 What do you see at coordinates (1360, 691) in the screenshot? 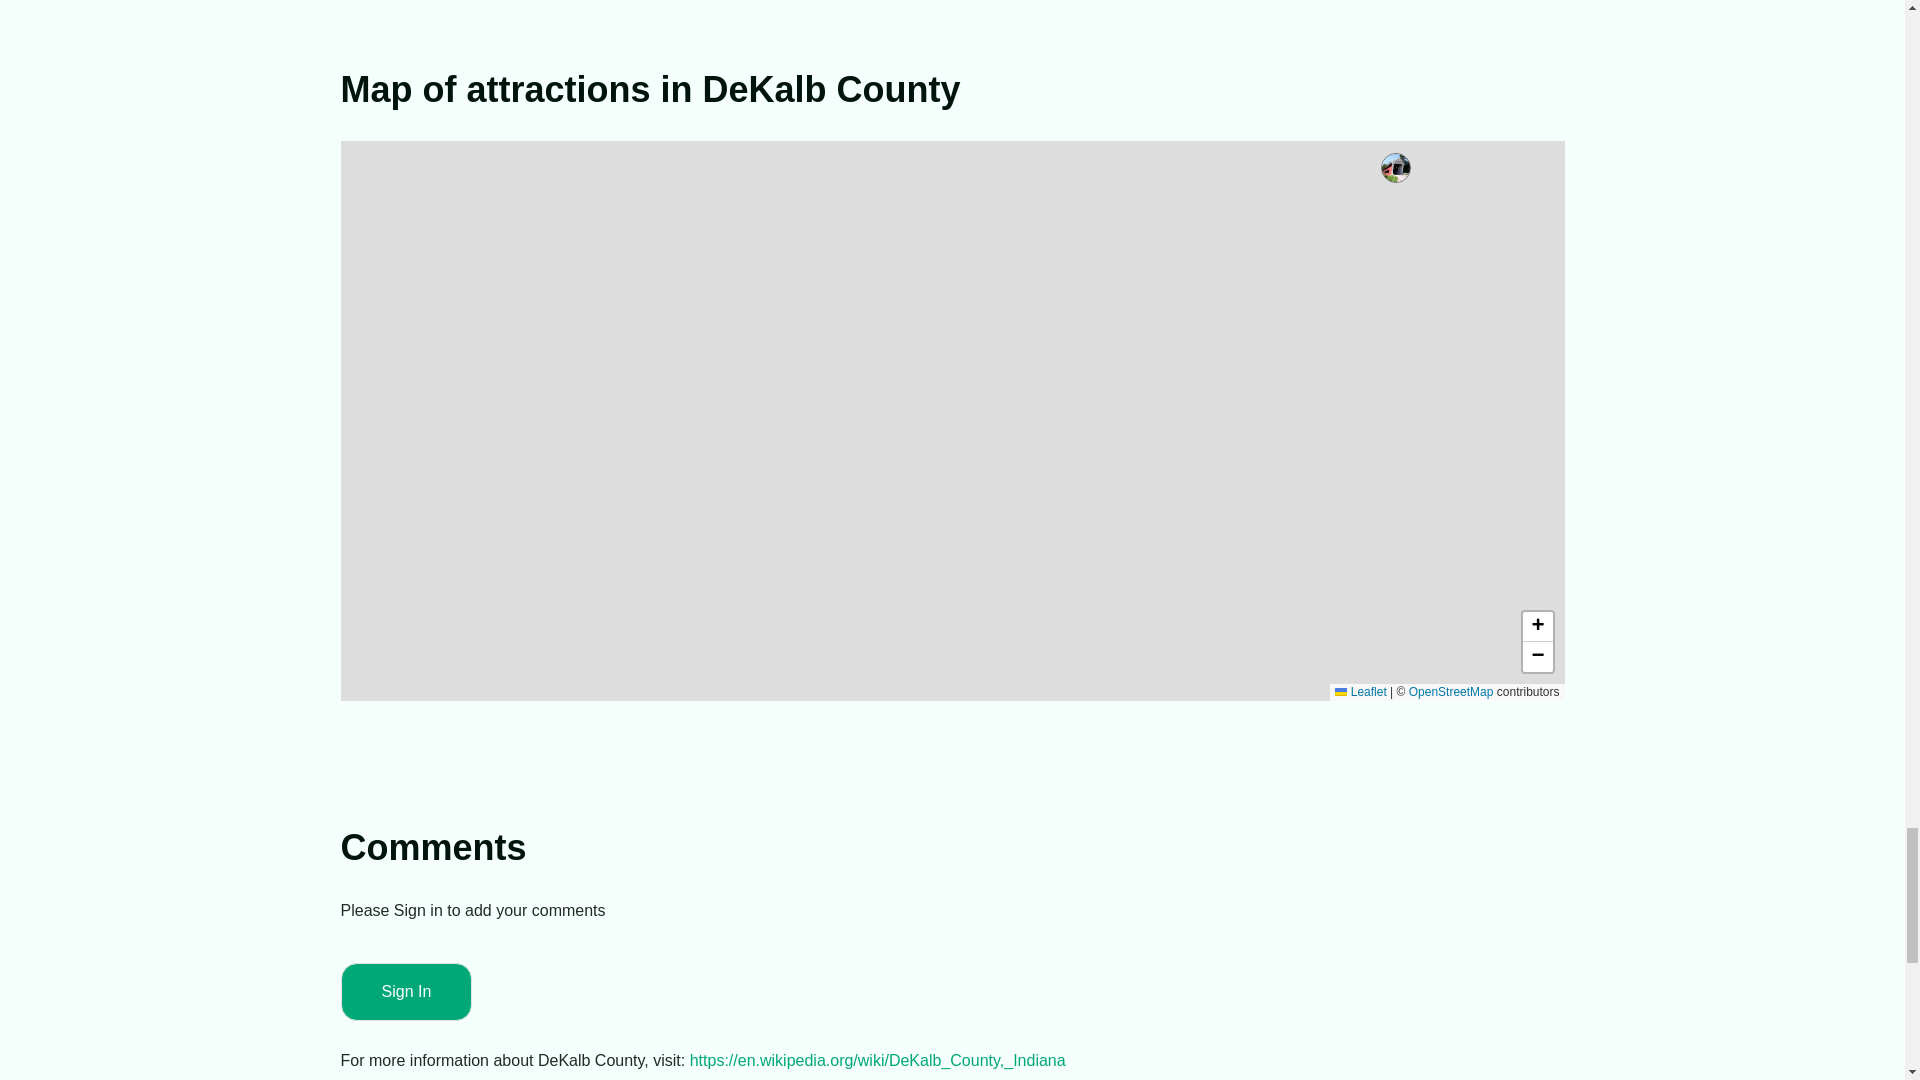
I see `A JavaScript library for interactive maps` at bounding box center [1360, 691].